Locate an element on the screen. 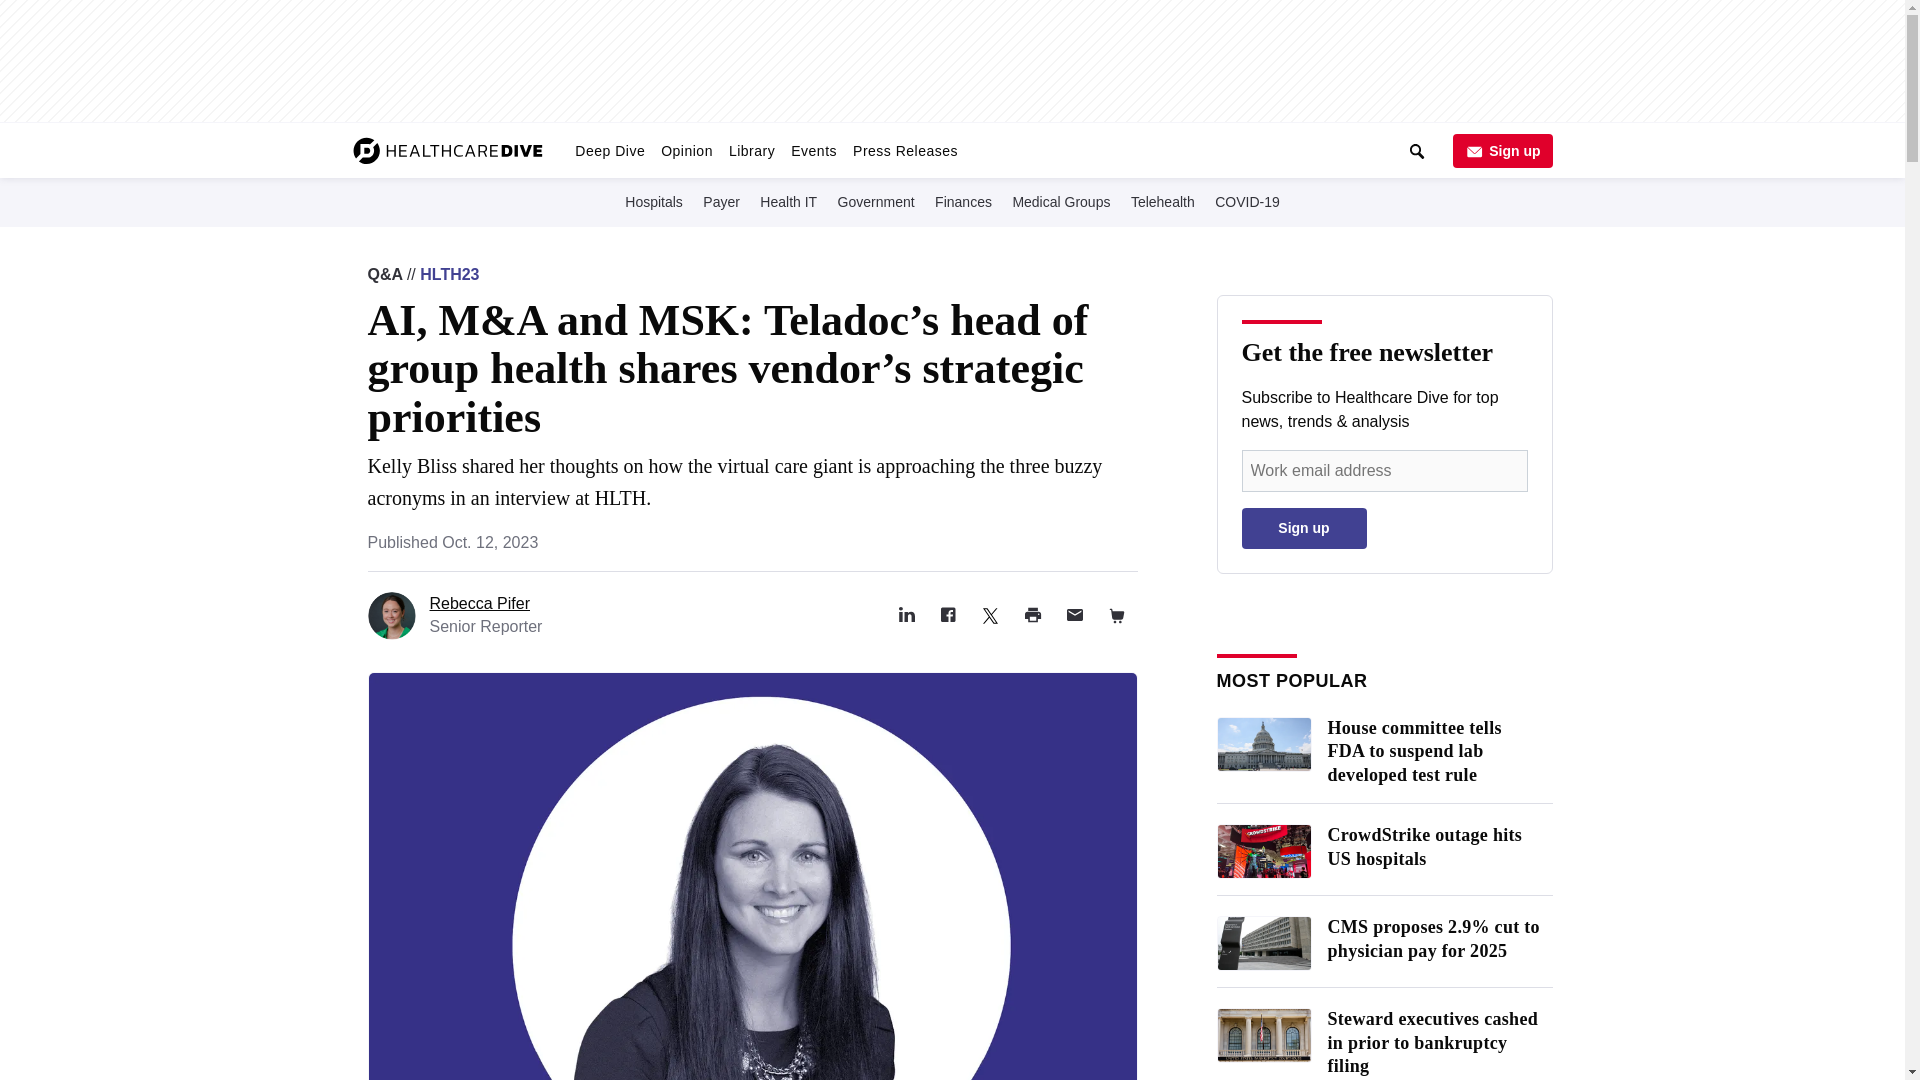 The width and height of the screenshot is (1920, 1080). COVID-19 is located at coordinates (1248, 201).